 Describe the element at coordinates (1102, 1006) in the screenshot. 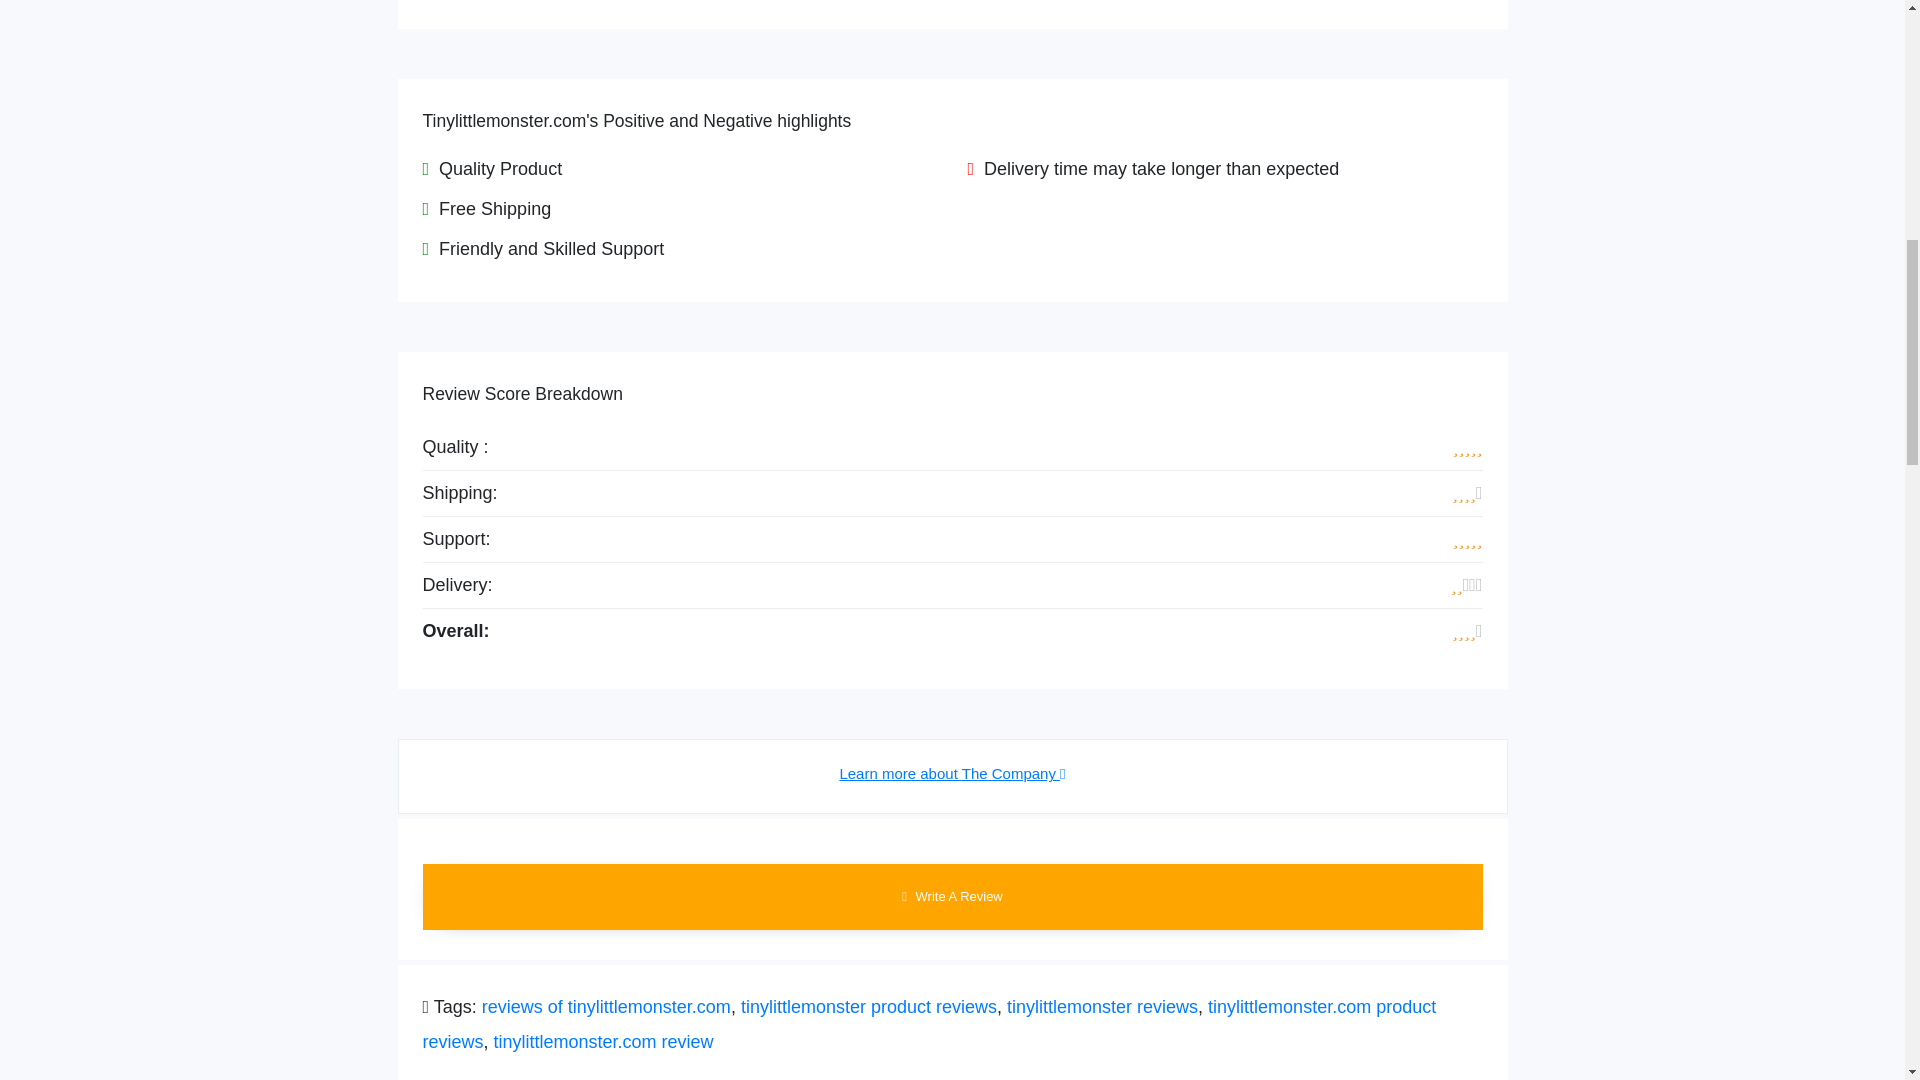

I see `tinylittlemonster reviews` at that location.